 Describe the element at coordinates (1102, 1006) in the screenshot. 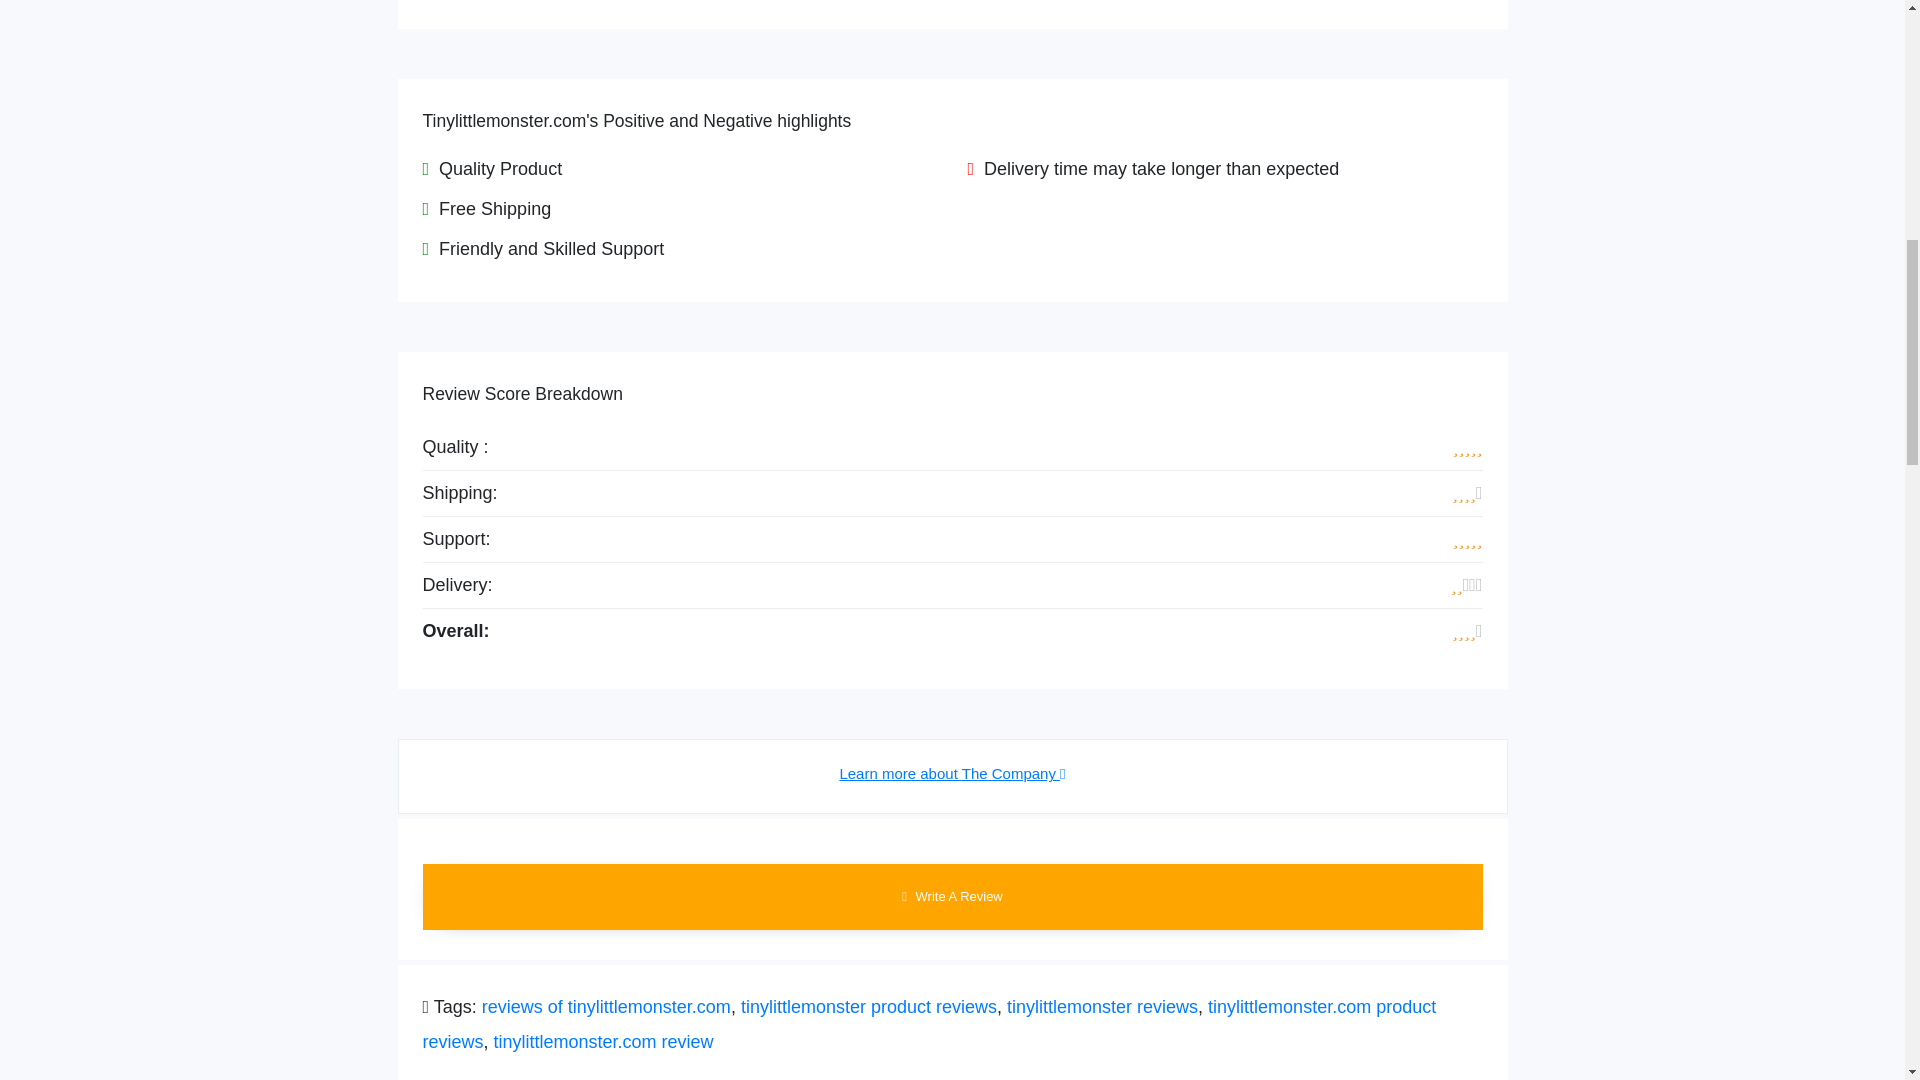

I see `tinylittlemonster reviews` at that location.